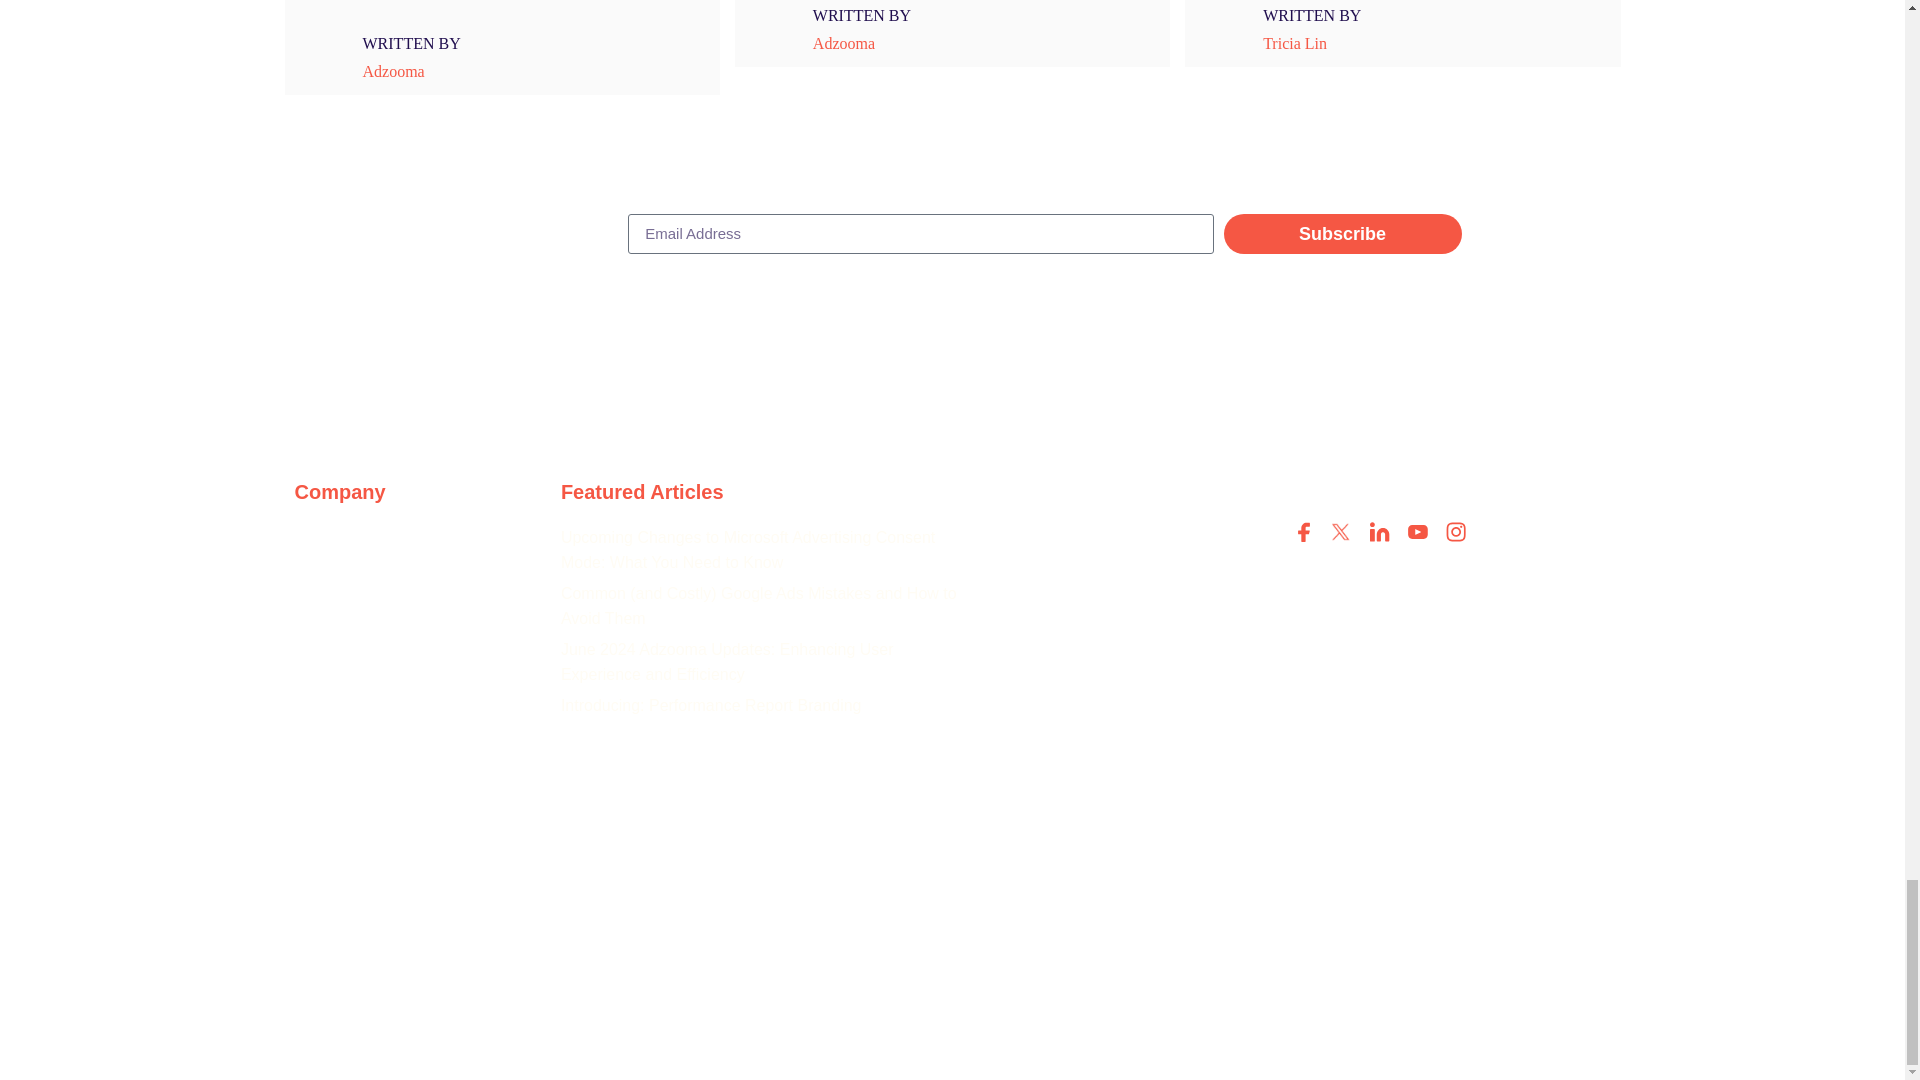  I want to click on Adzooma, so click(394, 70).